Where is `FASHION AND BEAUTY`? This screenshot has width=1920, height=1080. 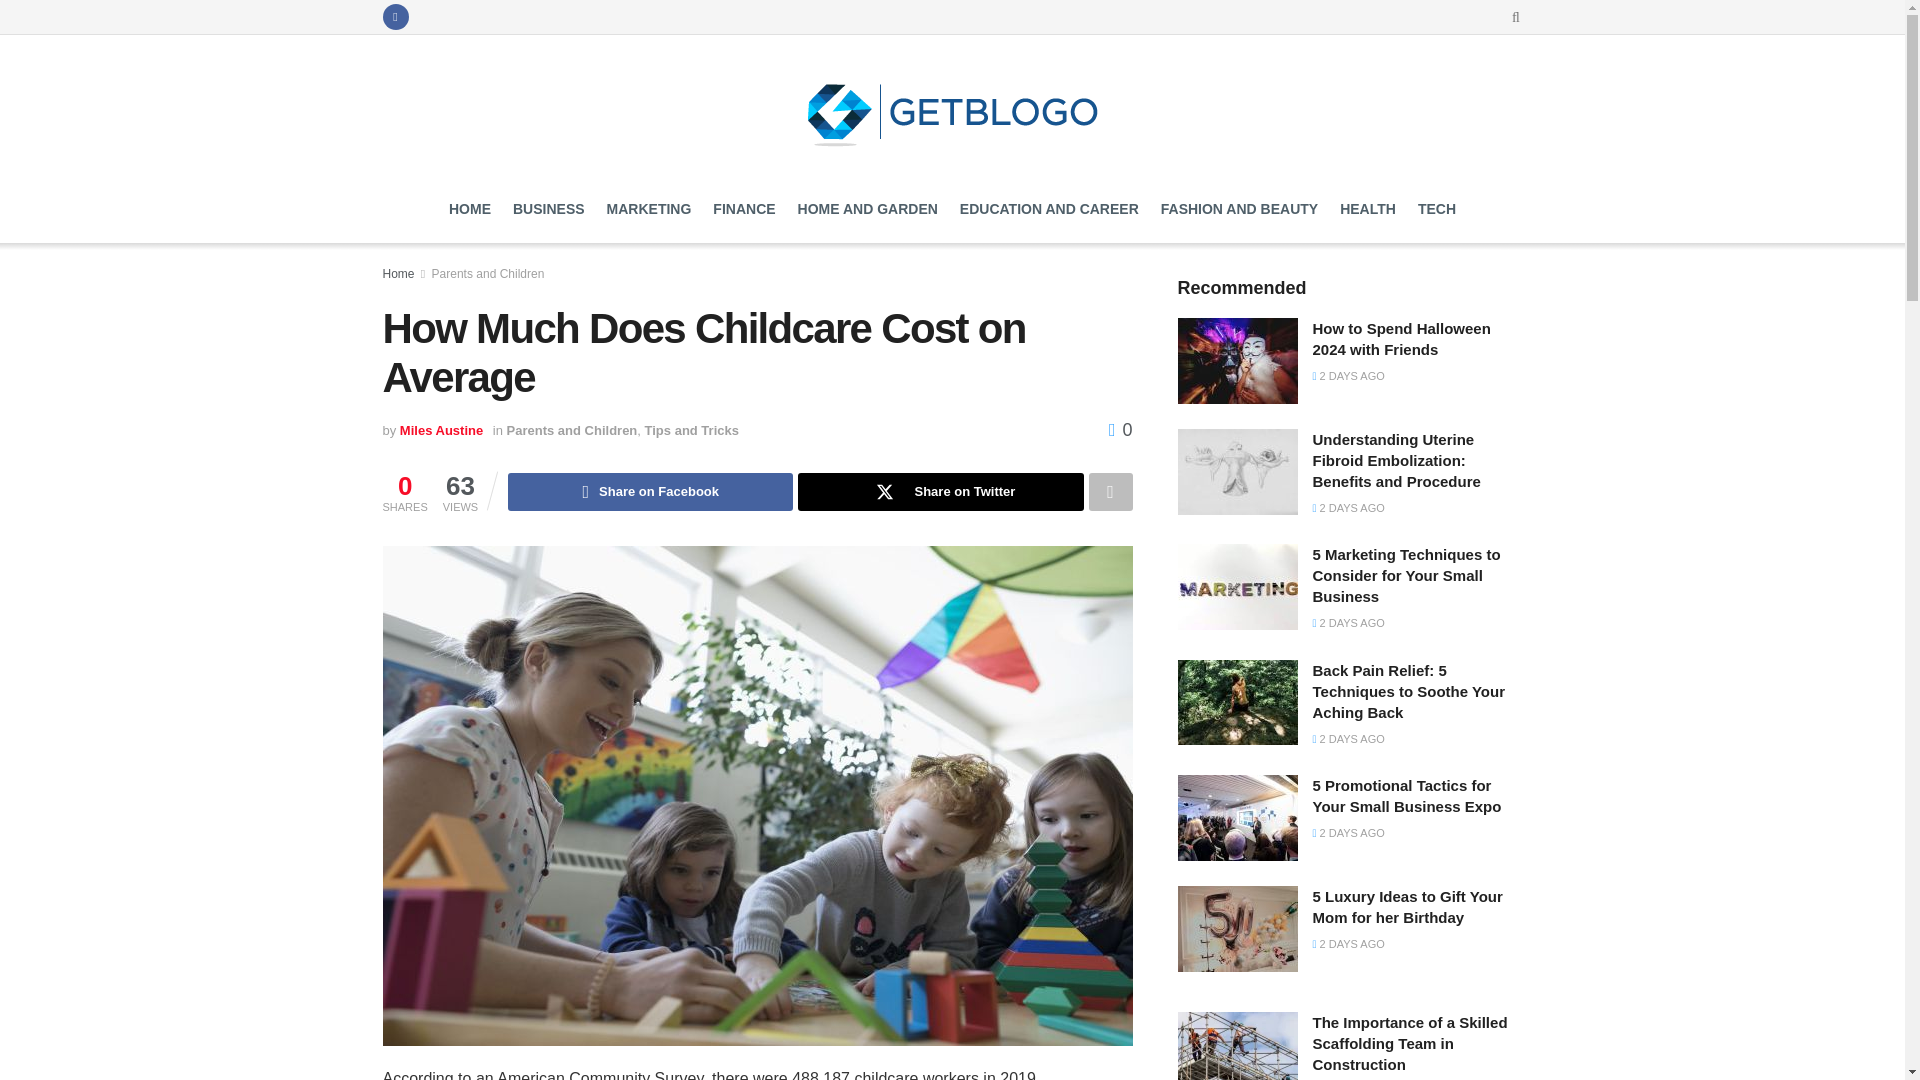
FASHION AND BEAUTY is located at coordinates (1239, 208).